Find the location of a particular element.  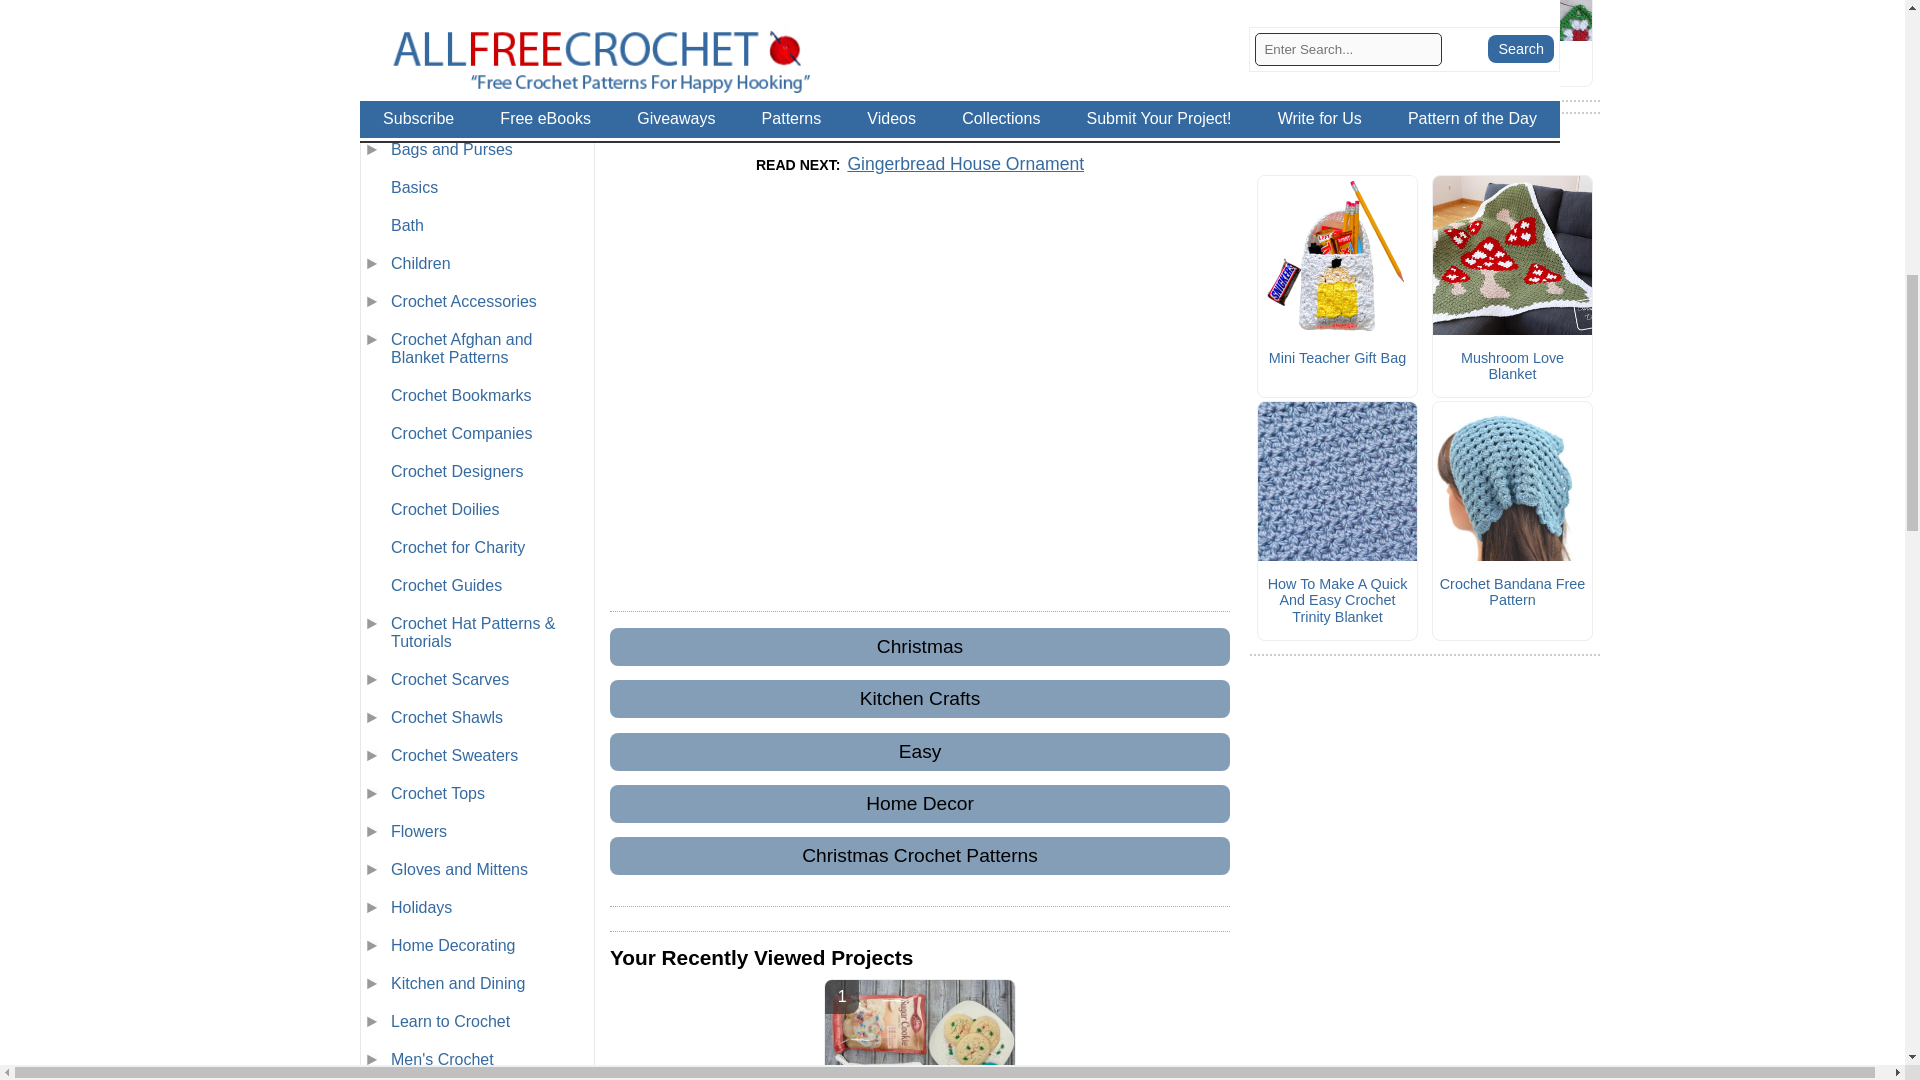

Insticator Content Engagement Unit is located at coordinates (920, 396).